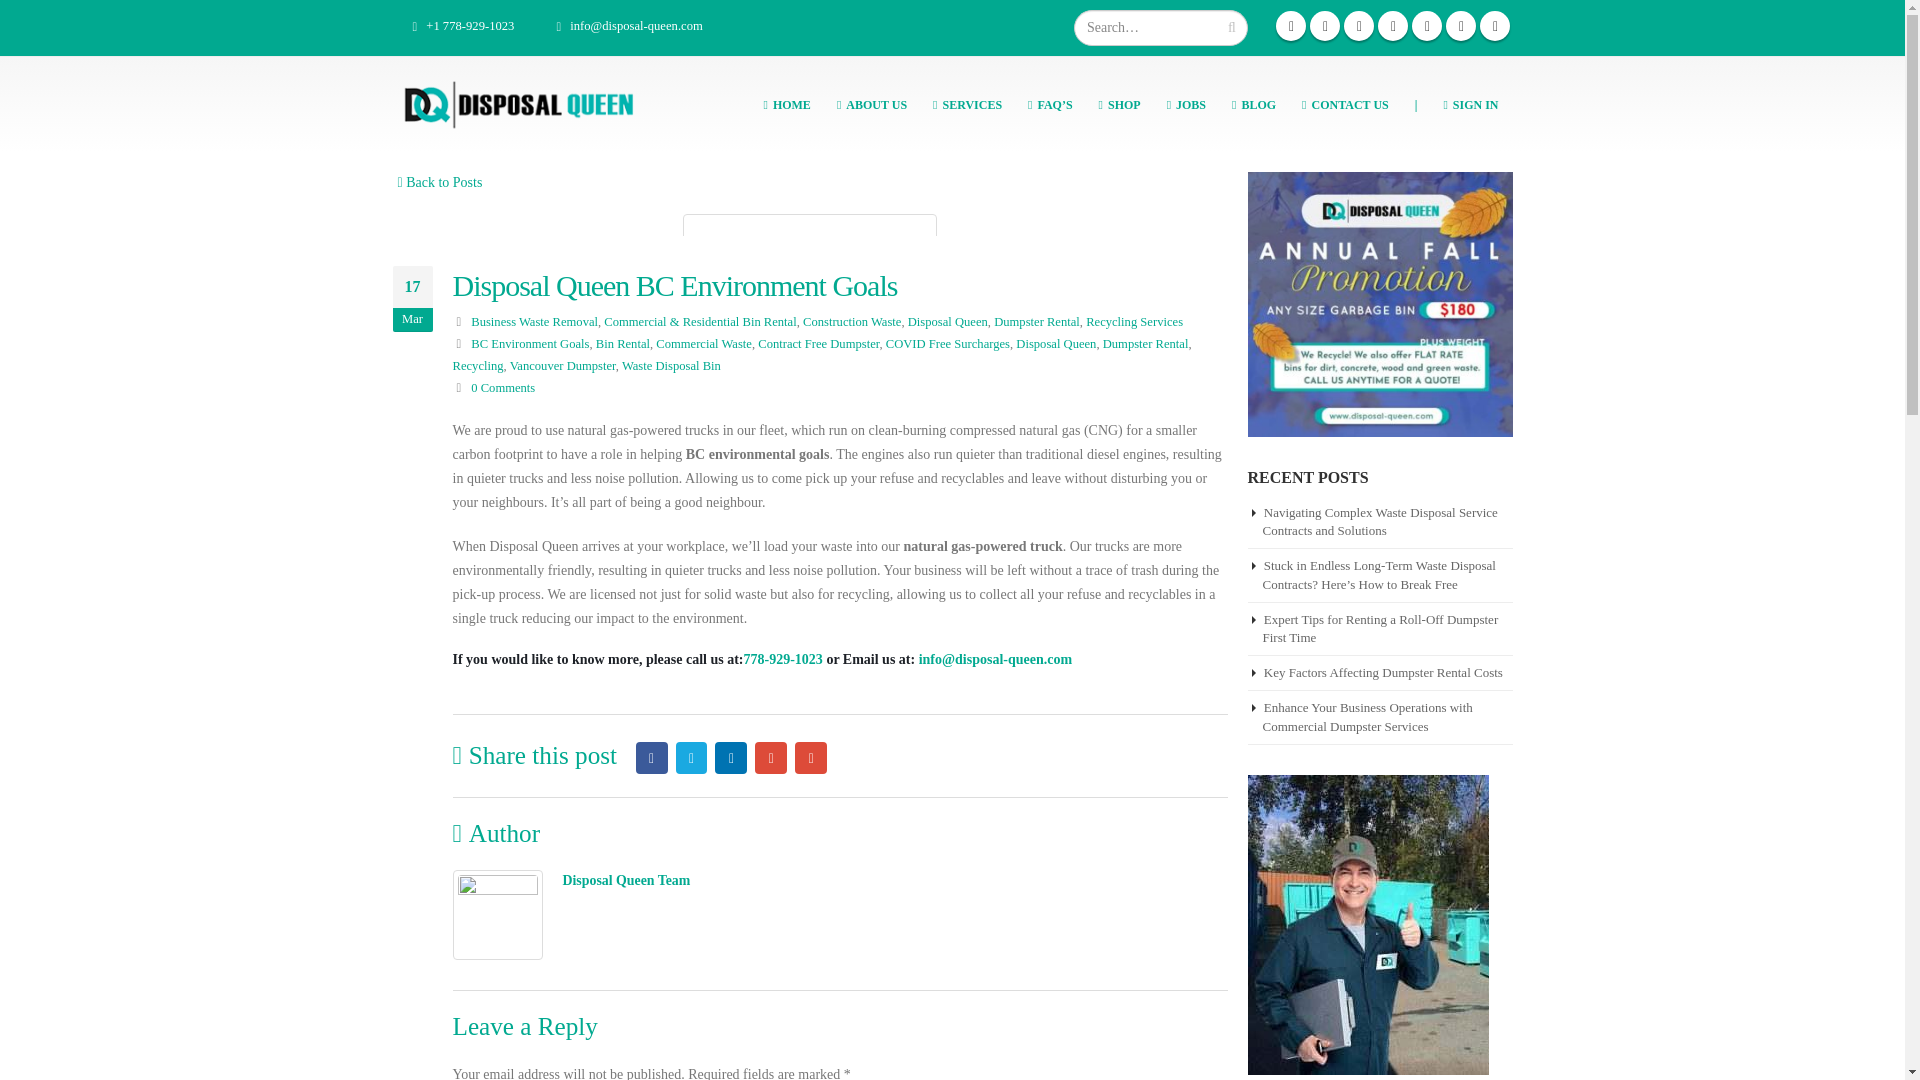 This screenshot has width=1920, height=1080. Describe the element at coordinates (1120, 104) in the screenshot. I see `SHOP` at that location.